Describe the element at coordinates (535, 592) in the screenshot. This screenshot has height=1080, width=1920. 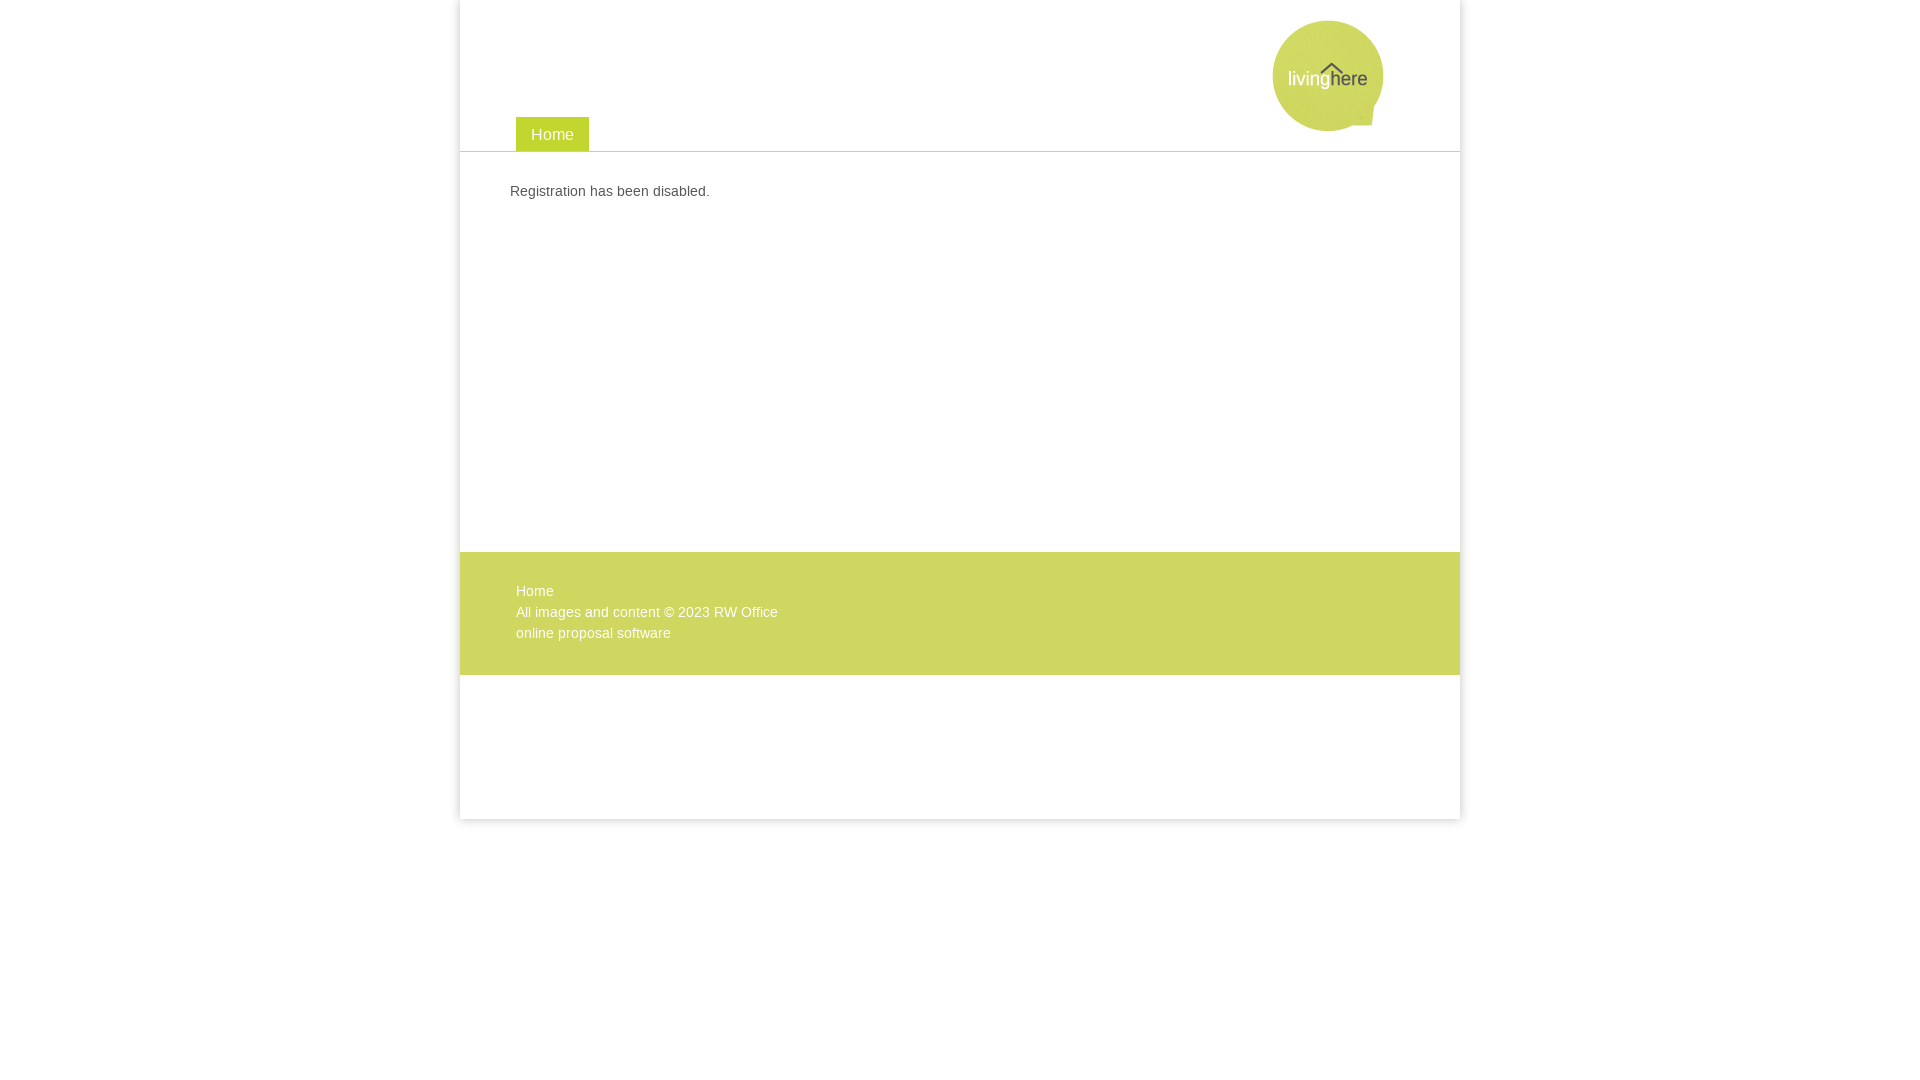
I see `Home` at that location.